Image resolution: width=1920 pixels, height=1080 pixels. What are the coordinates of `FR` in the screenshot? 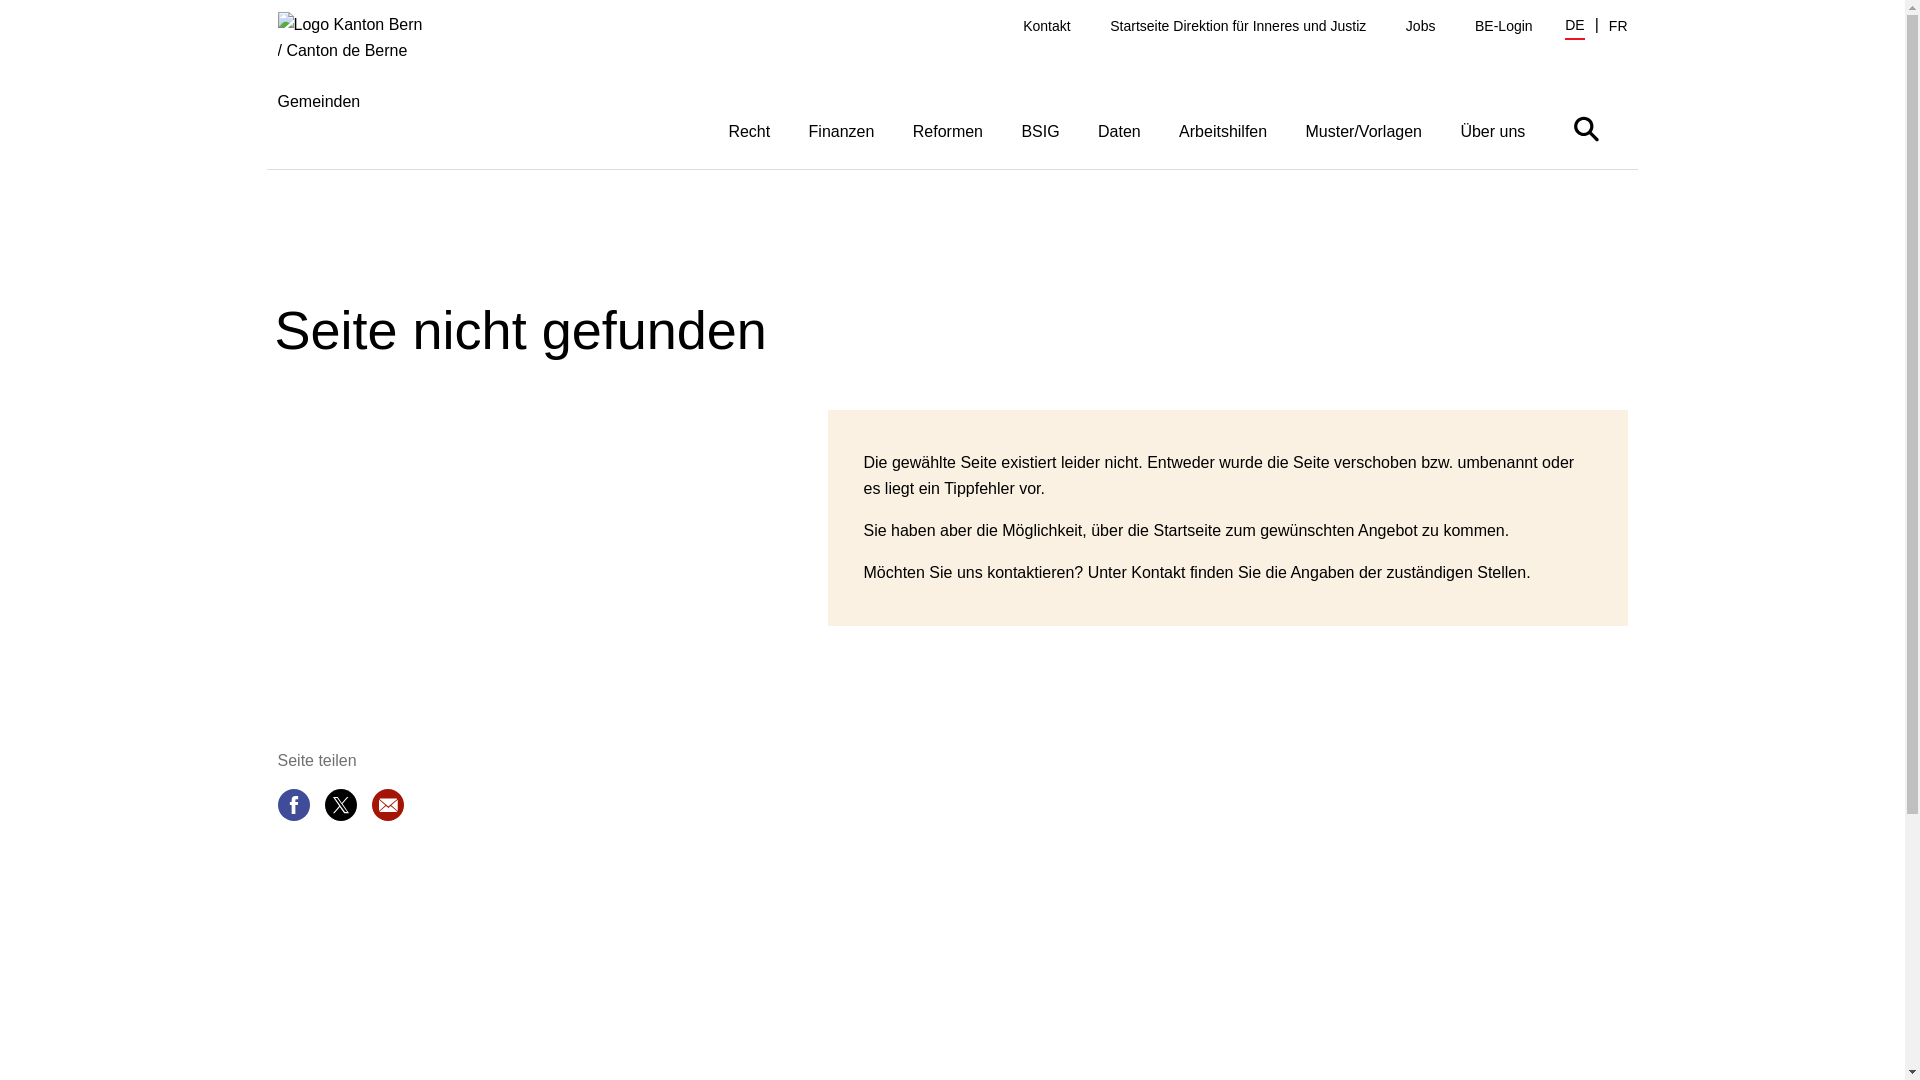 It's located at (1618, 26).